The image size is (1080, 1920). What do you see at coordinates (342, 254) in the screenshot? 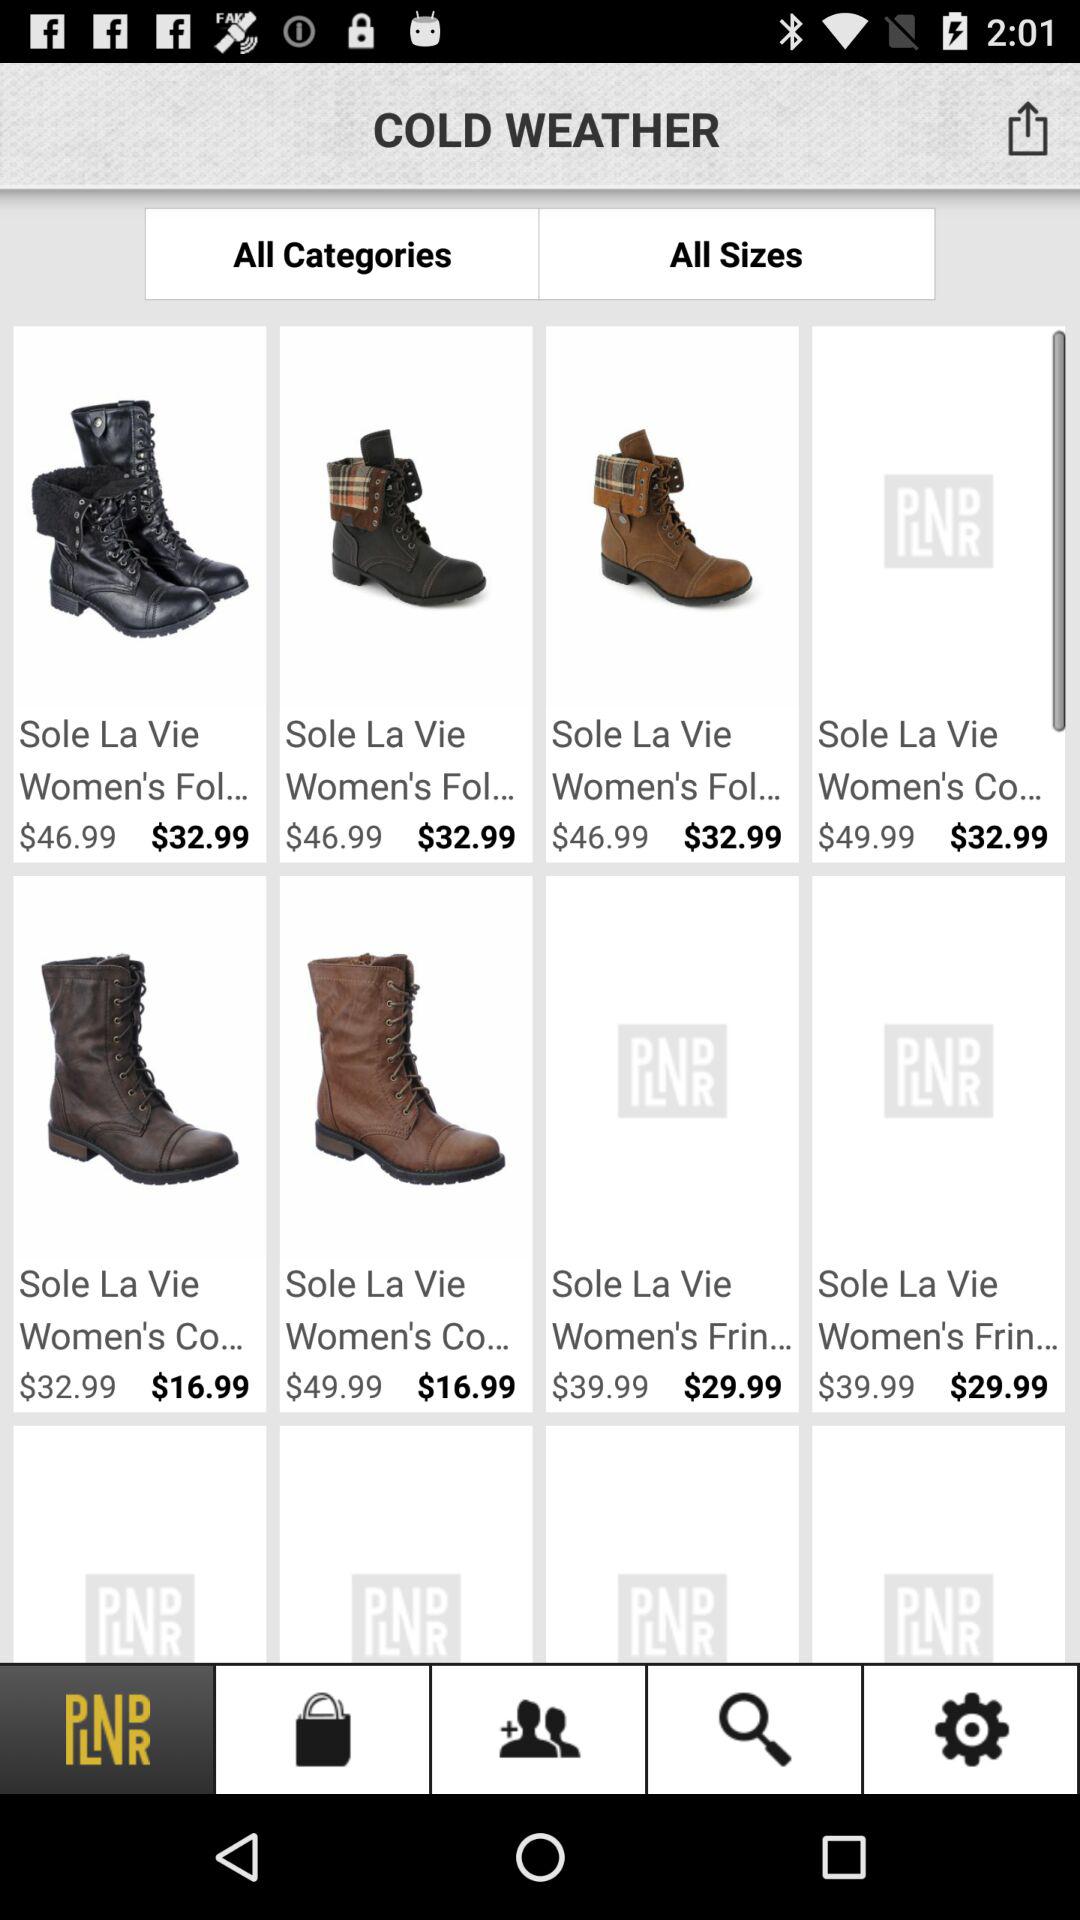
I see `choose the item to the left of all sizes app` at bounding box center [342, 254].